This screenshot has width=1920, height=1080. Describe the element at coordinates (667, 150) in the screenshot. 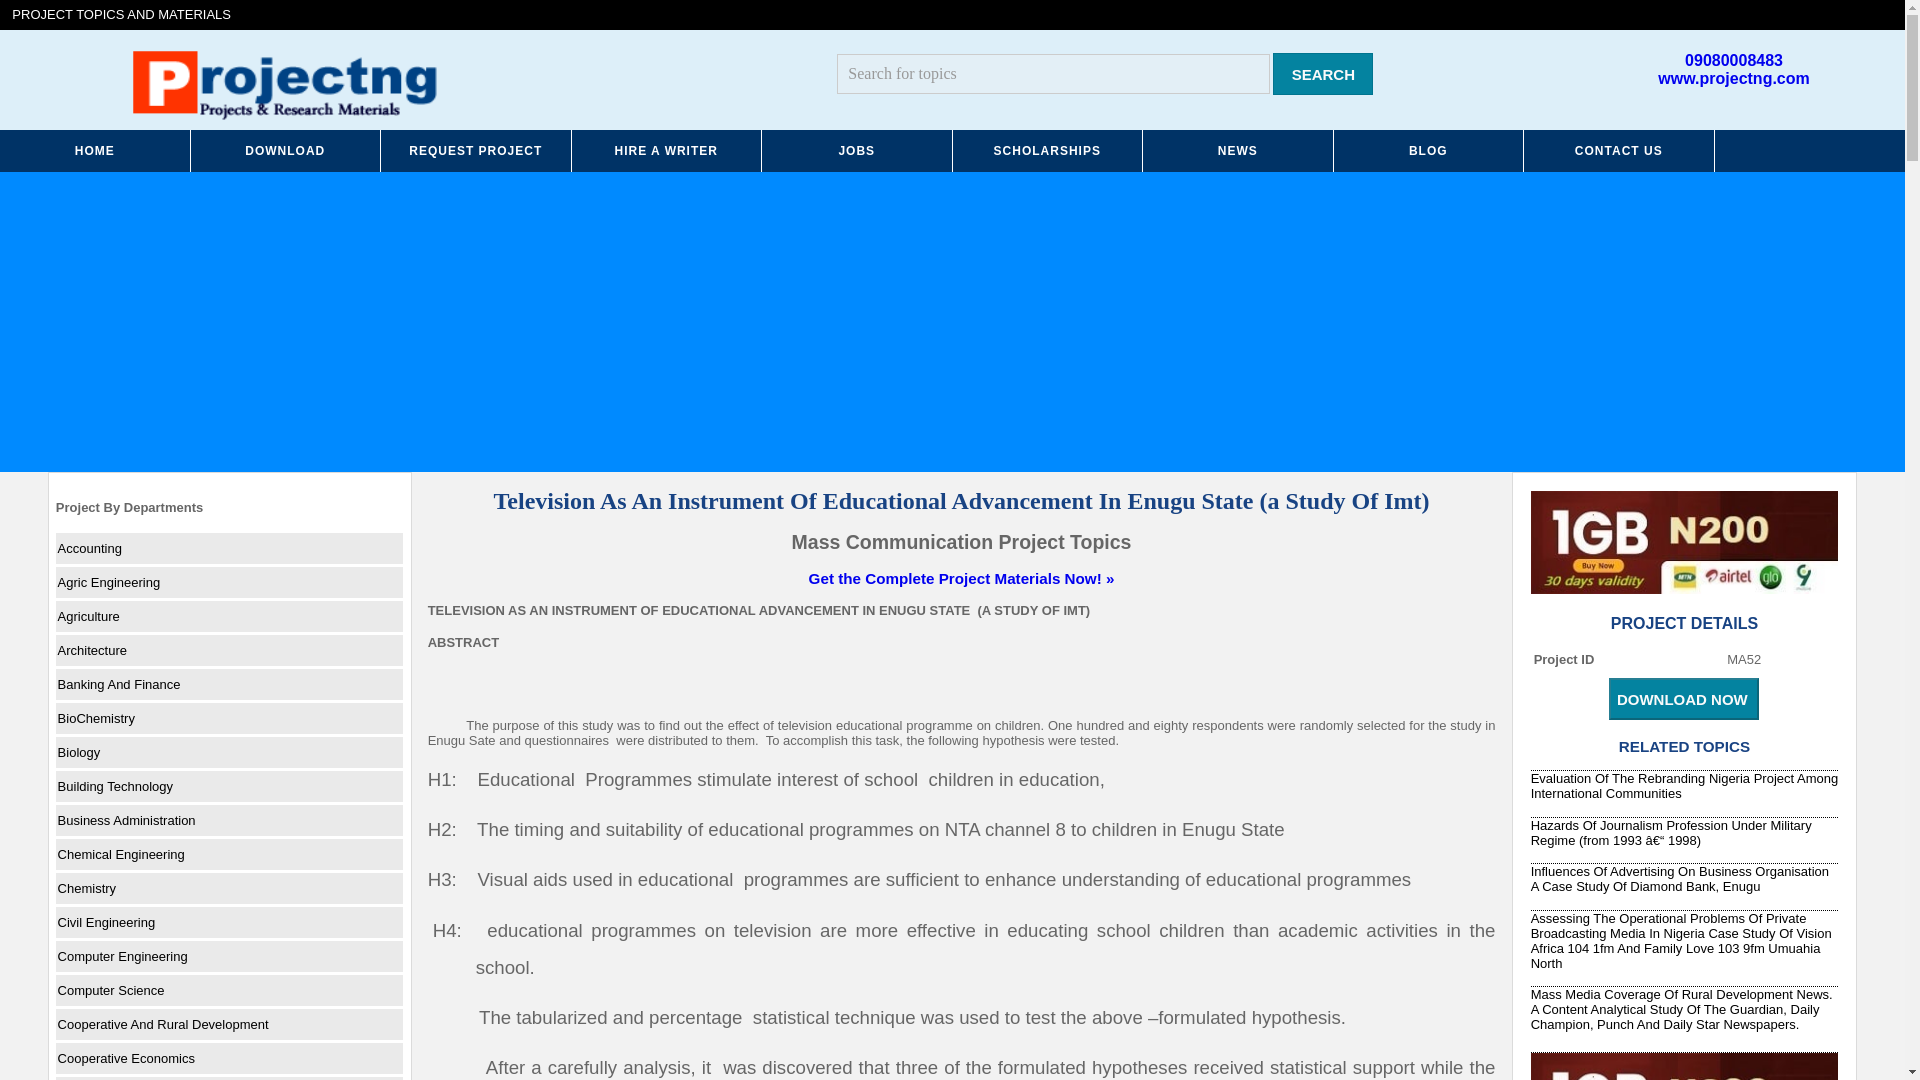

I see `Hire a Project Writer` at that location.